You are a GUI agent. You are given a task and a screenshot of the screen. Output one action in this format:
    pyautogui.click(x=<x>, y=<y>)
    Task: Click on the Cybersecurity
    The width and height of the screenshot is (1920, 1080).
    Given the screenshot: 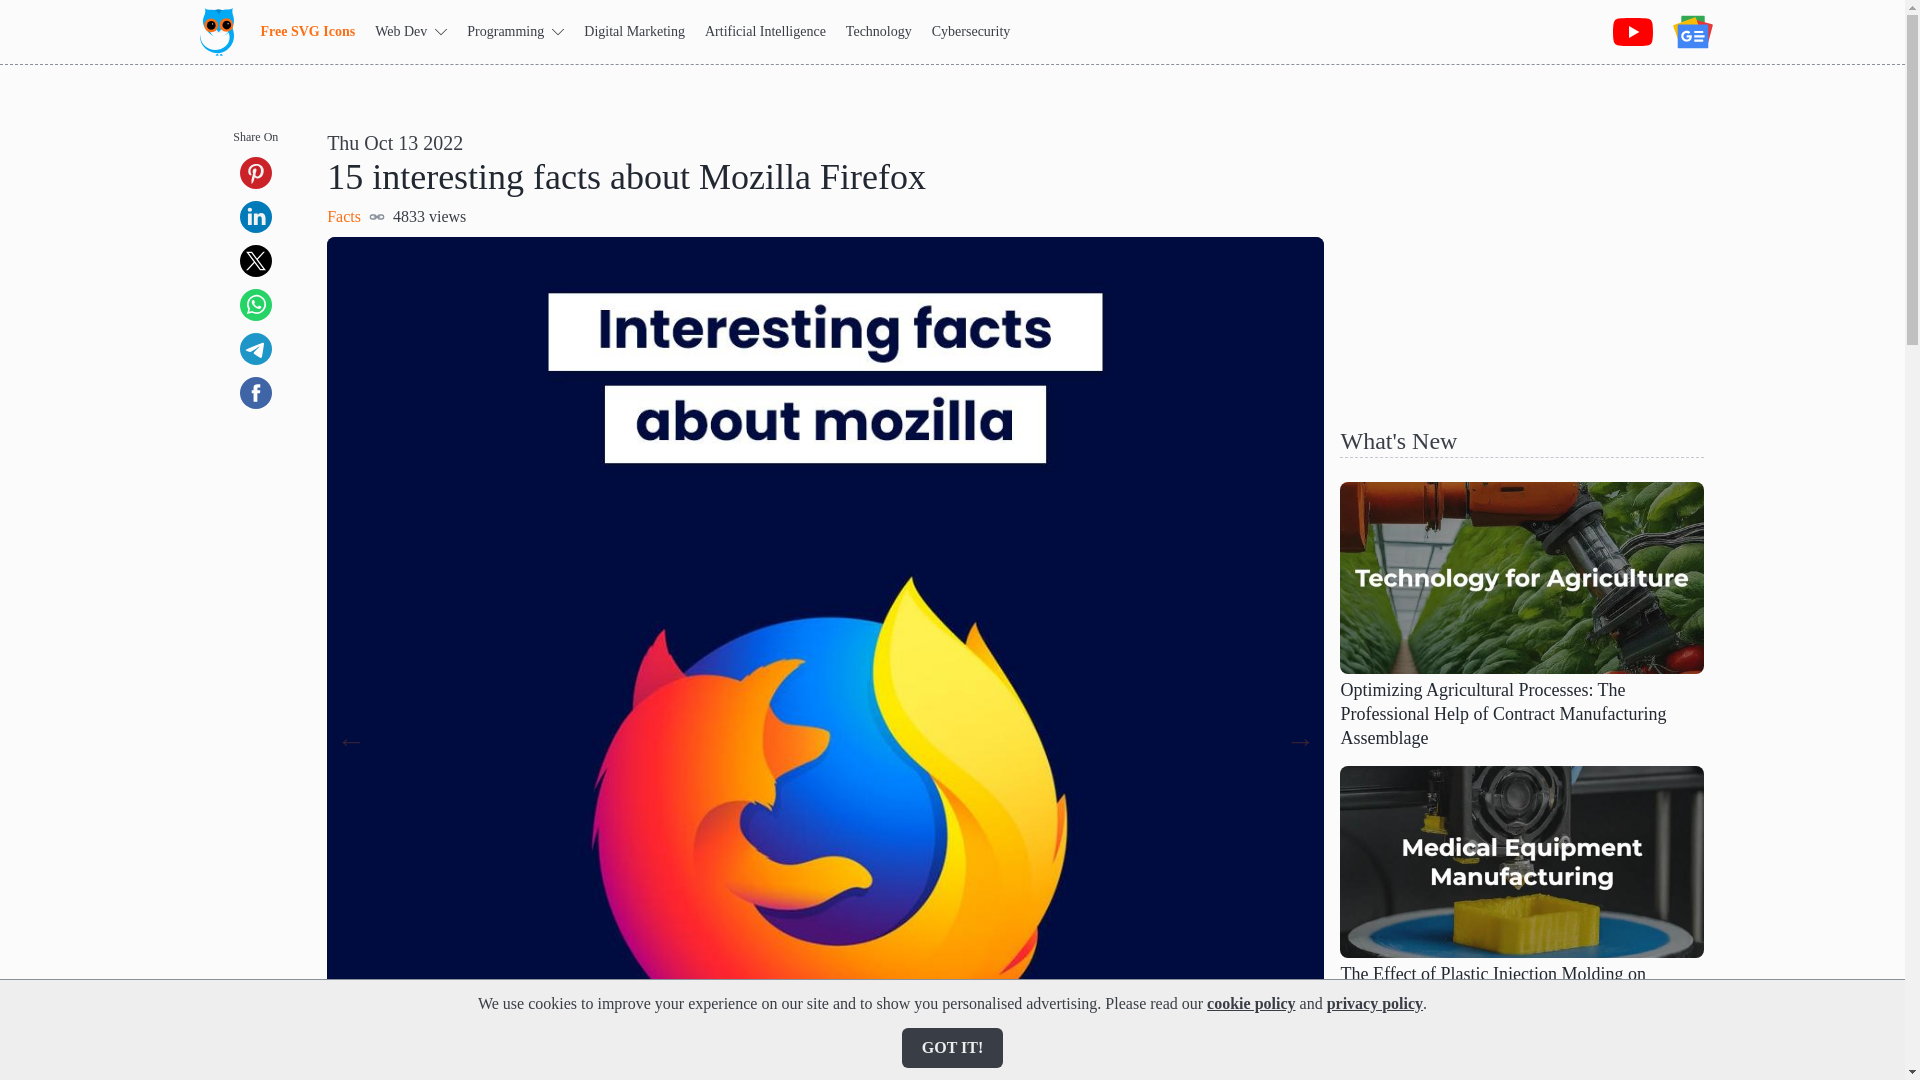 What is the action you would take?
    pyautogui.click(x=971, y=30)
    